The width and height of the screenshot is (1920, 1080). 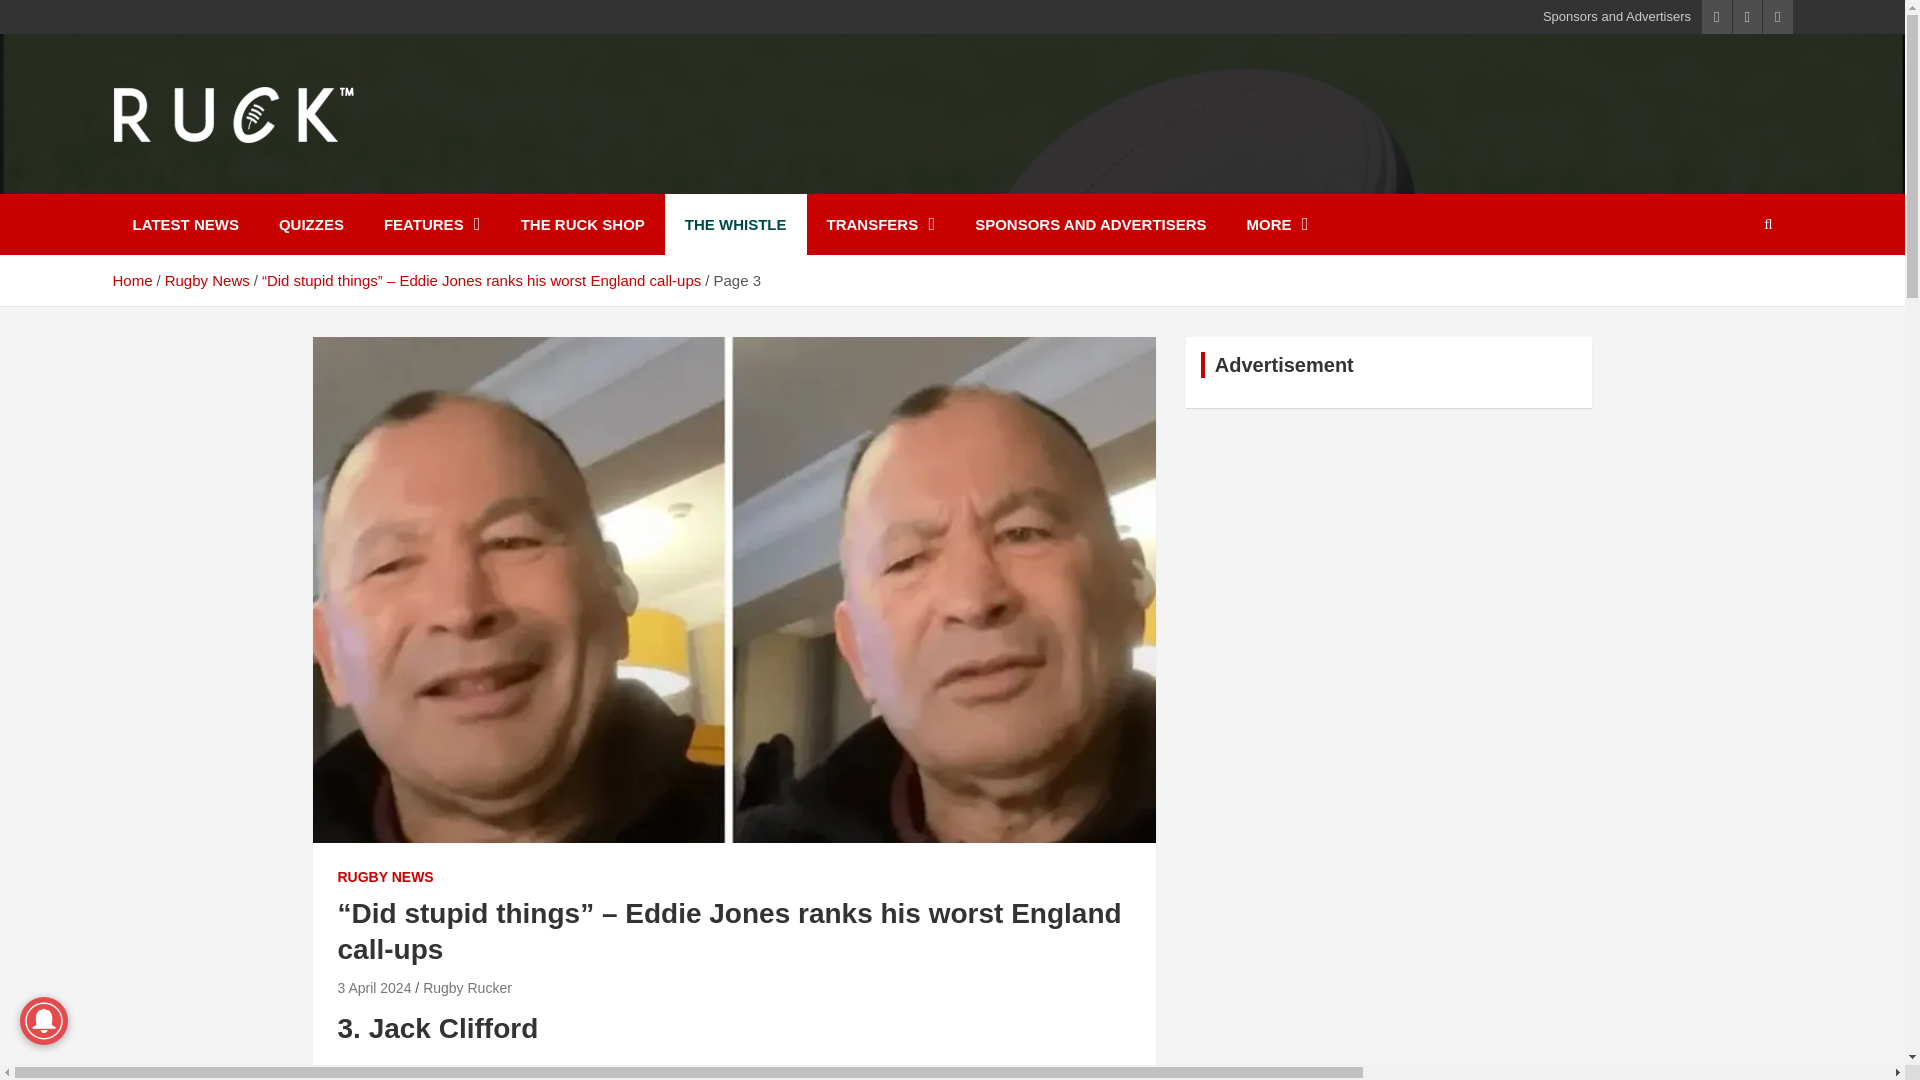 I want to click on QUIZZES, so click(x=312, y=224).